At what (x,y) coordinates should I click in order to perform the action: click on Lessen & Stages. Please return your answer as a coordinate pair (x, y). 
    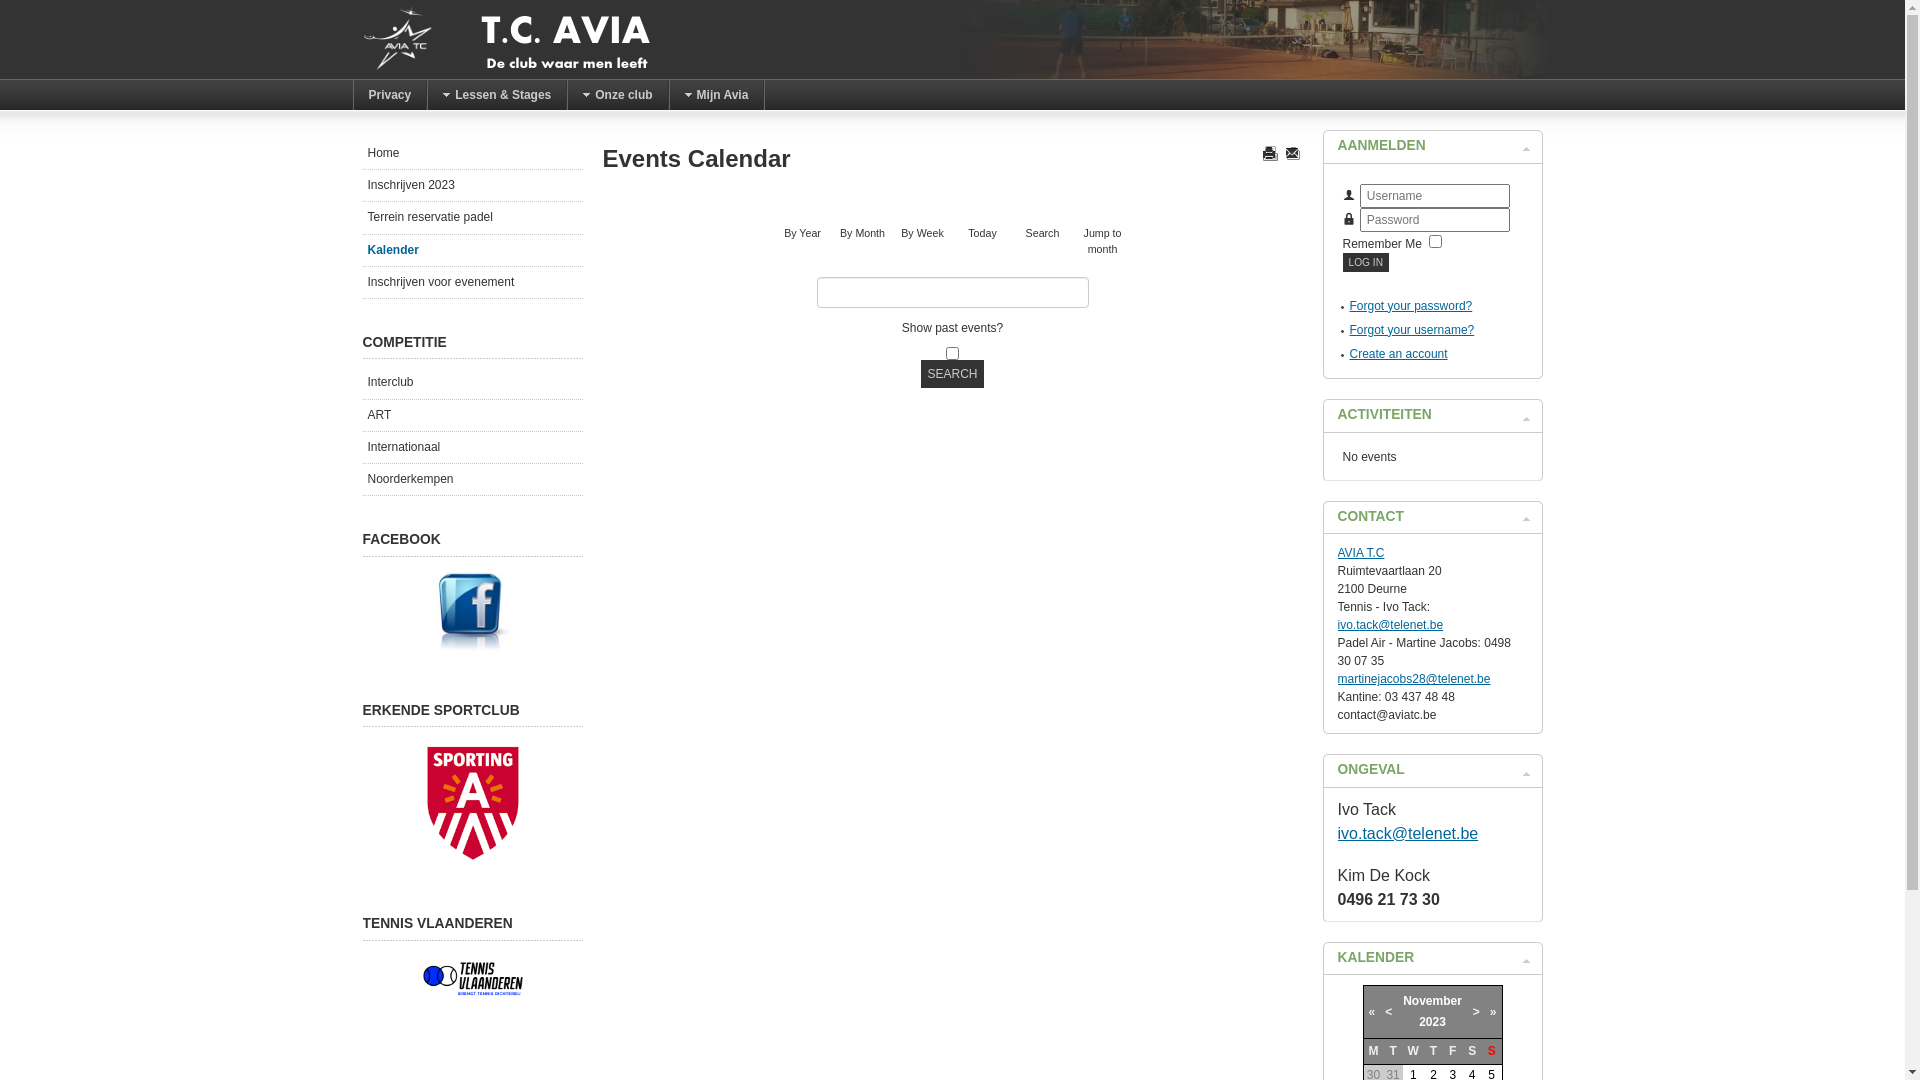
    Looking at the image, I should click on (497, 95).